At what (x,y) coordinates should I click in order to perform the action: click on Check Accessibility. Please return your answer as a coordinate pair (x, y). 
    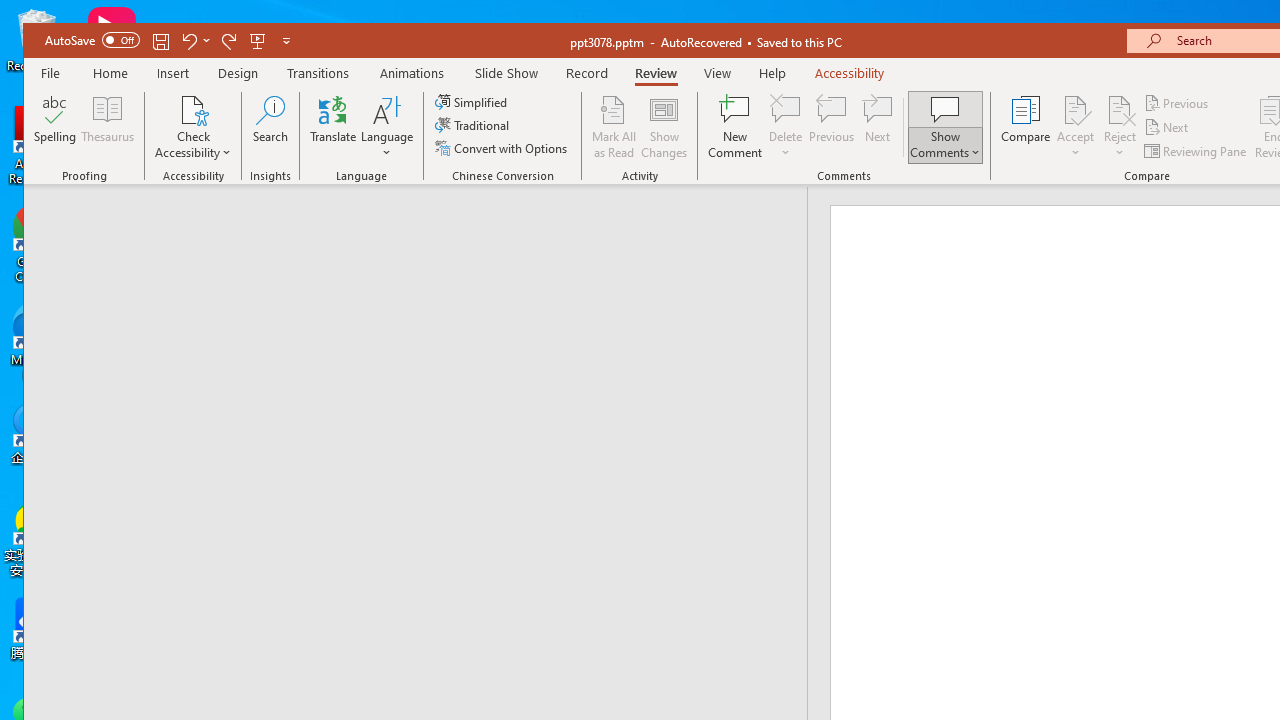
    Looking at the image, I should click on (194, 127).